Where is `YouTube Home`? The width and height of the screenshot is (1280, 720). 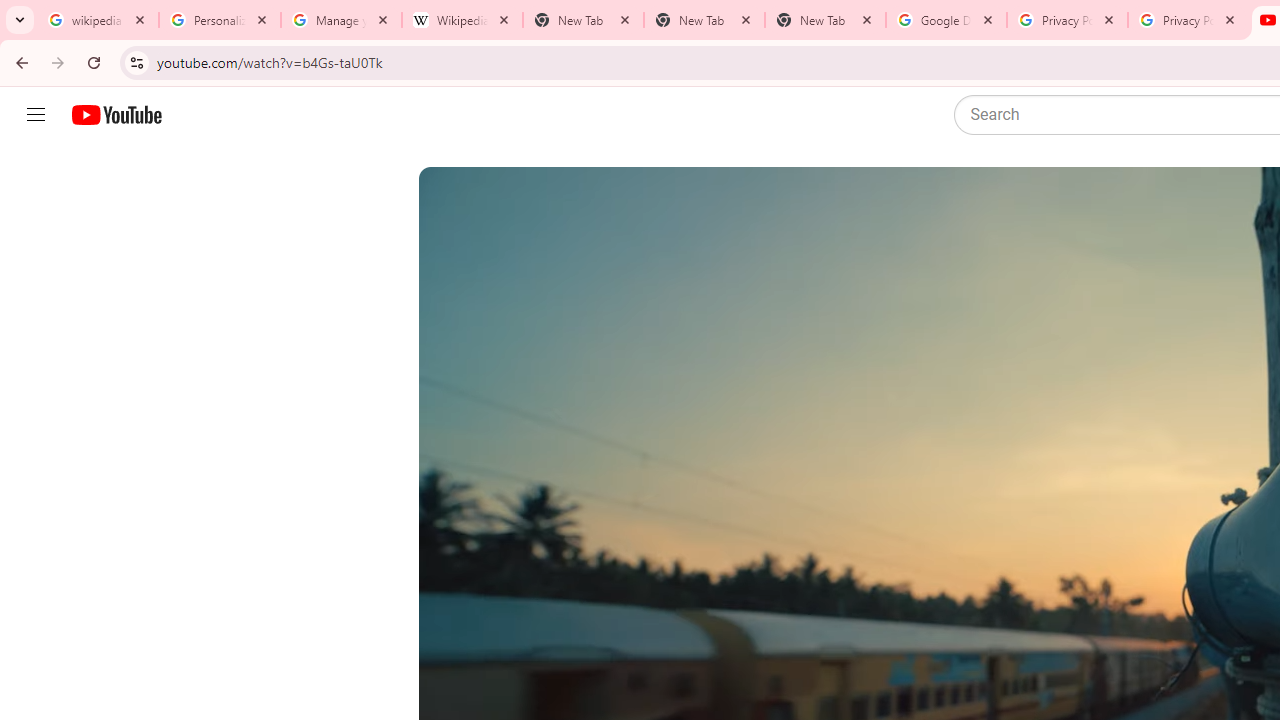
YouTube Home is located at coordinates (116, 115).